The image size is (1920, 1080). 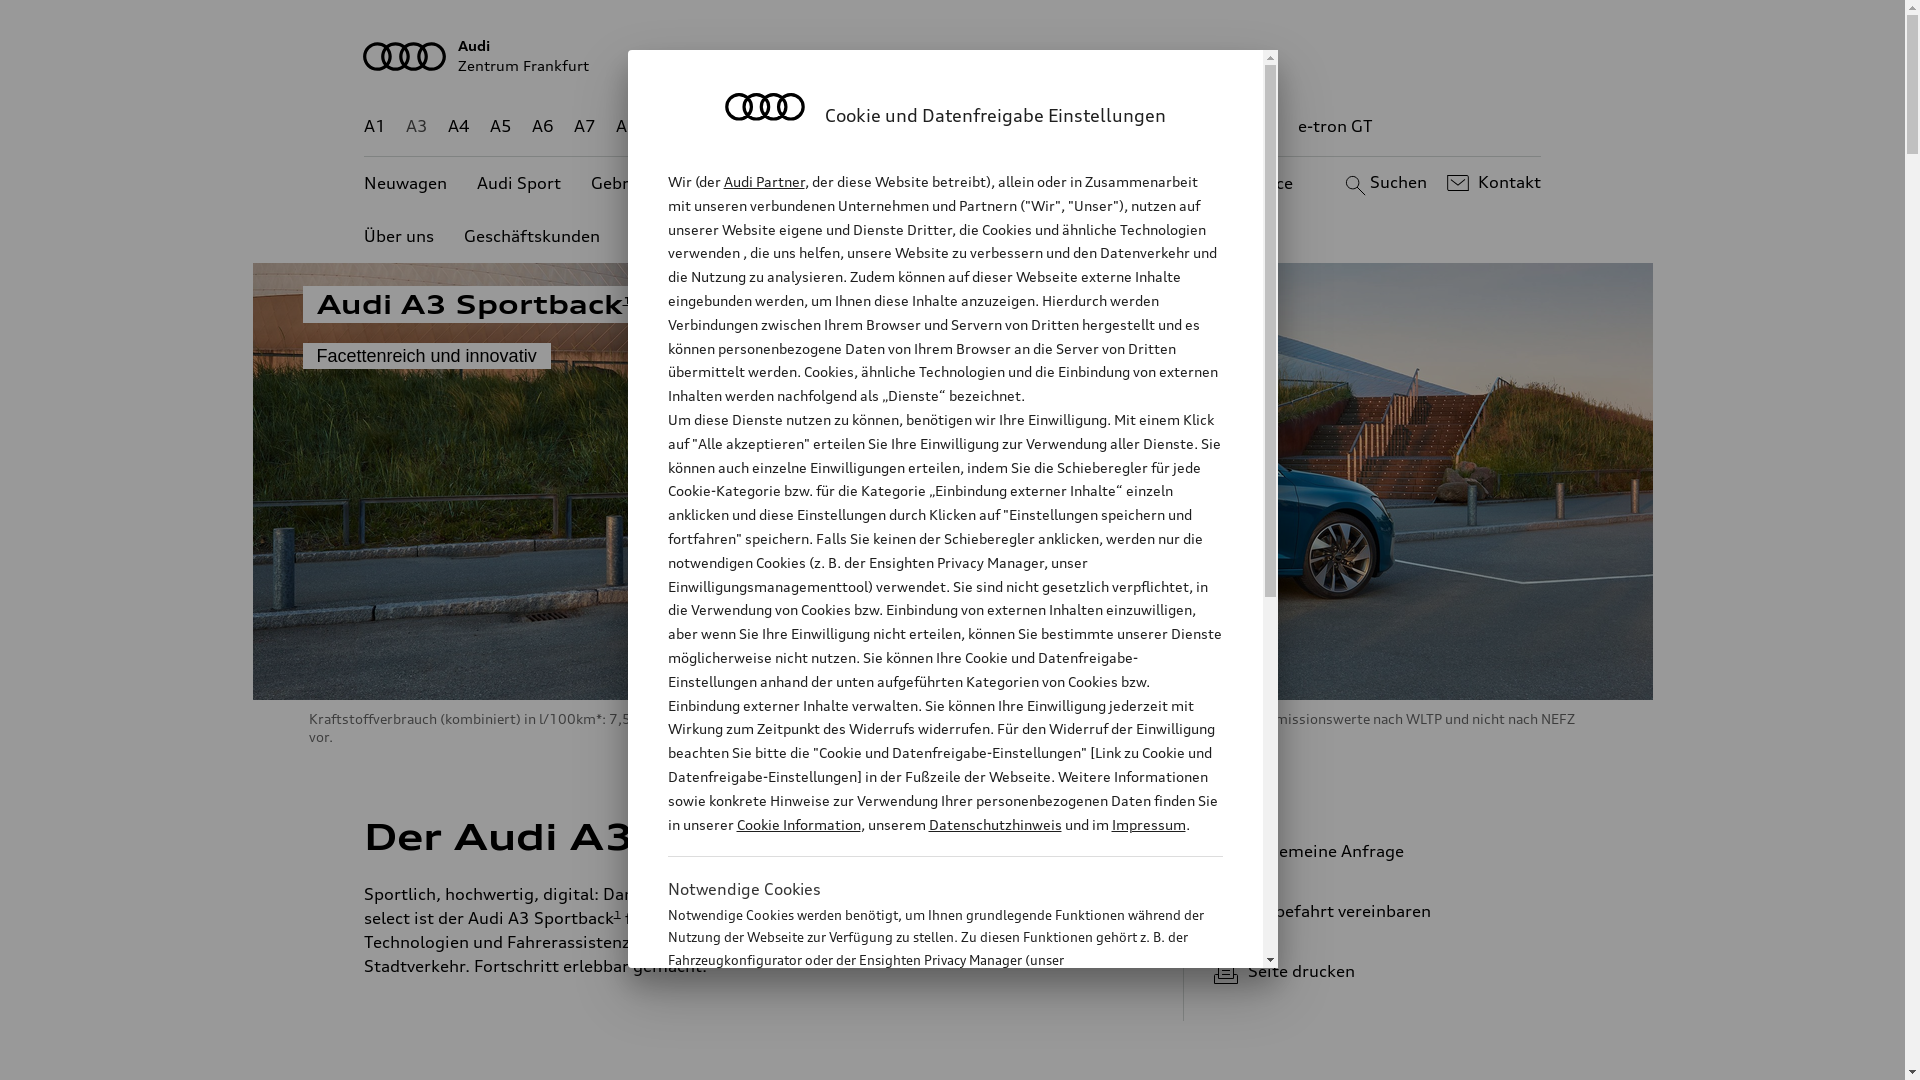 I want to click on Kontakt, so click(x=1492, y=183).